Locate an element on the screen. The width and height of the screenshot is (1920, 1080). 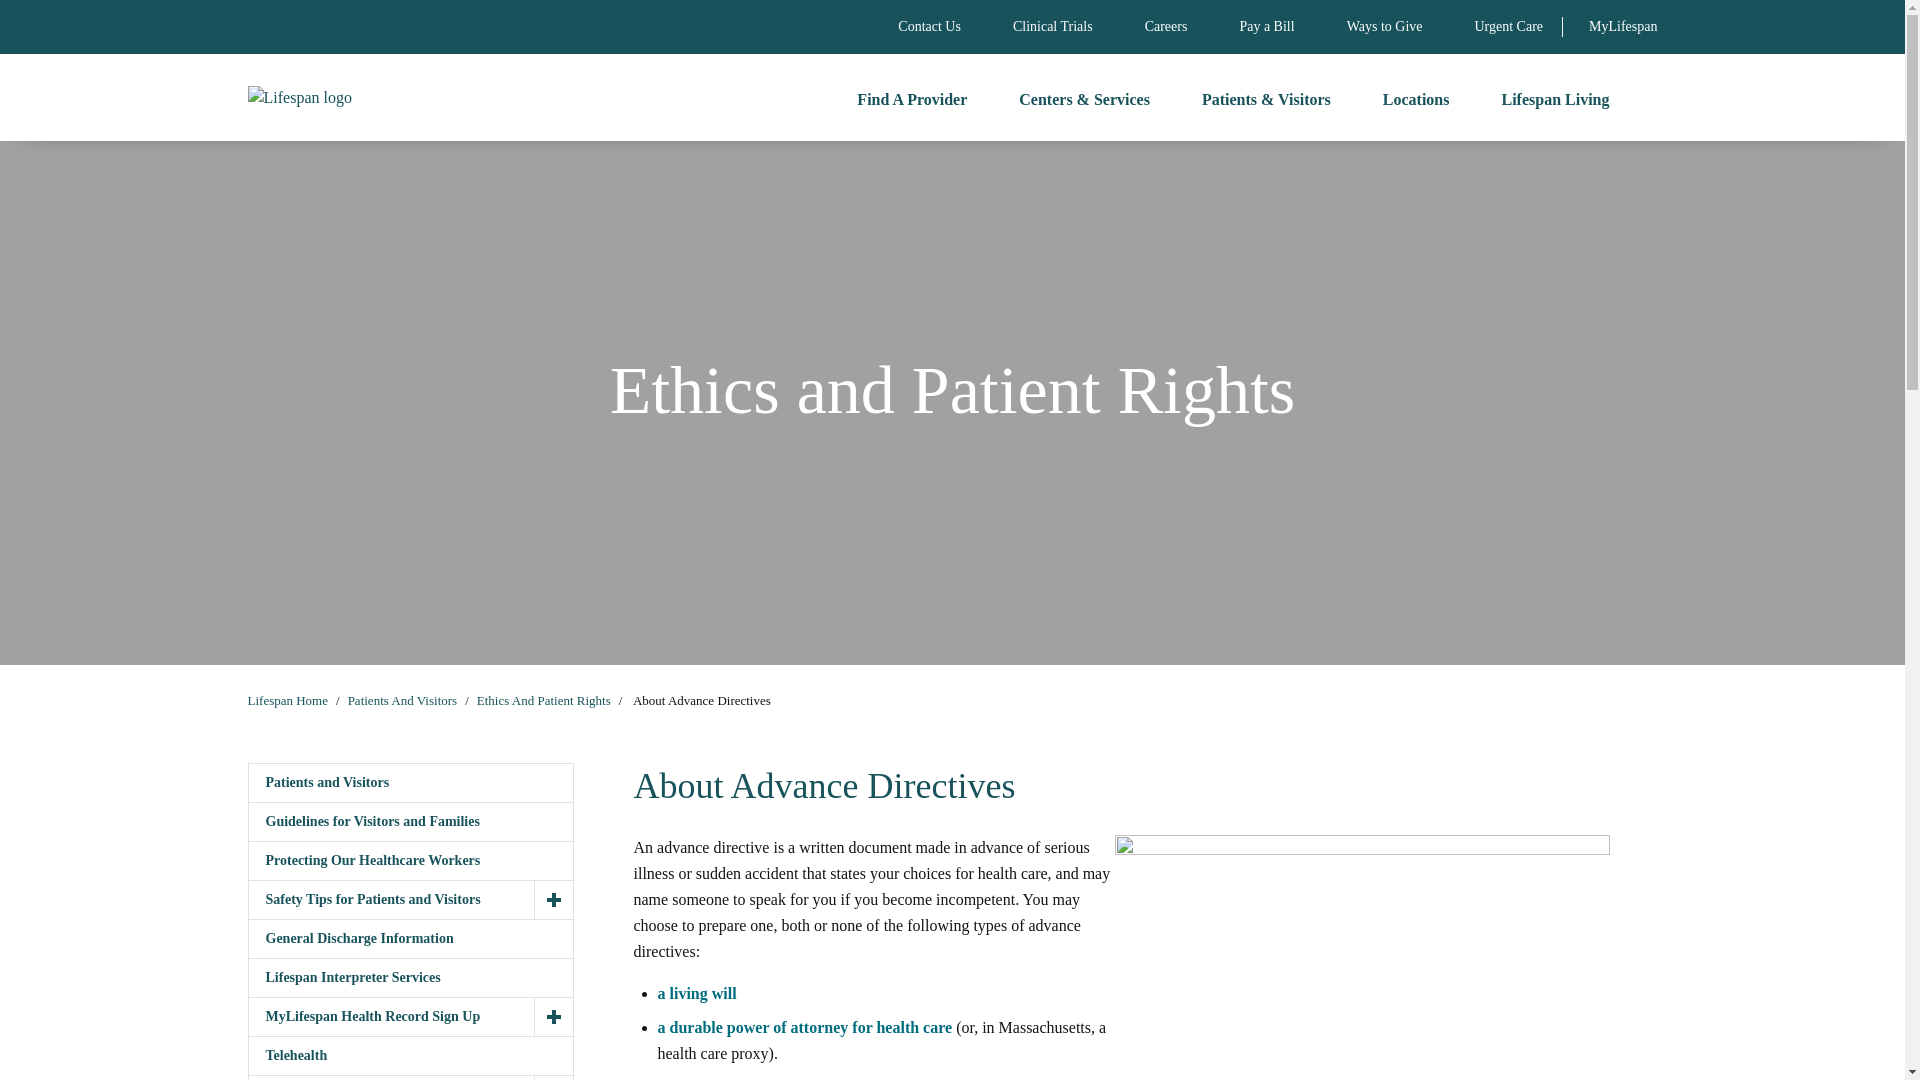
Clinical Trials is located at coordinates (1052, 27).